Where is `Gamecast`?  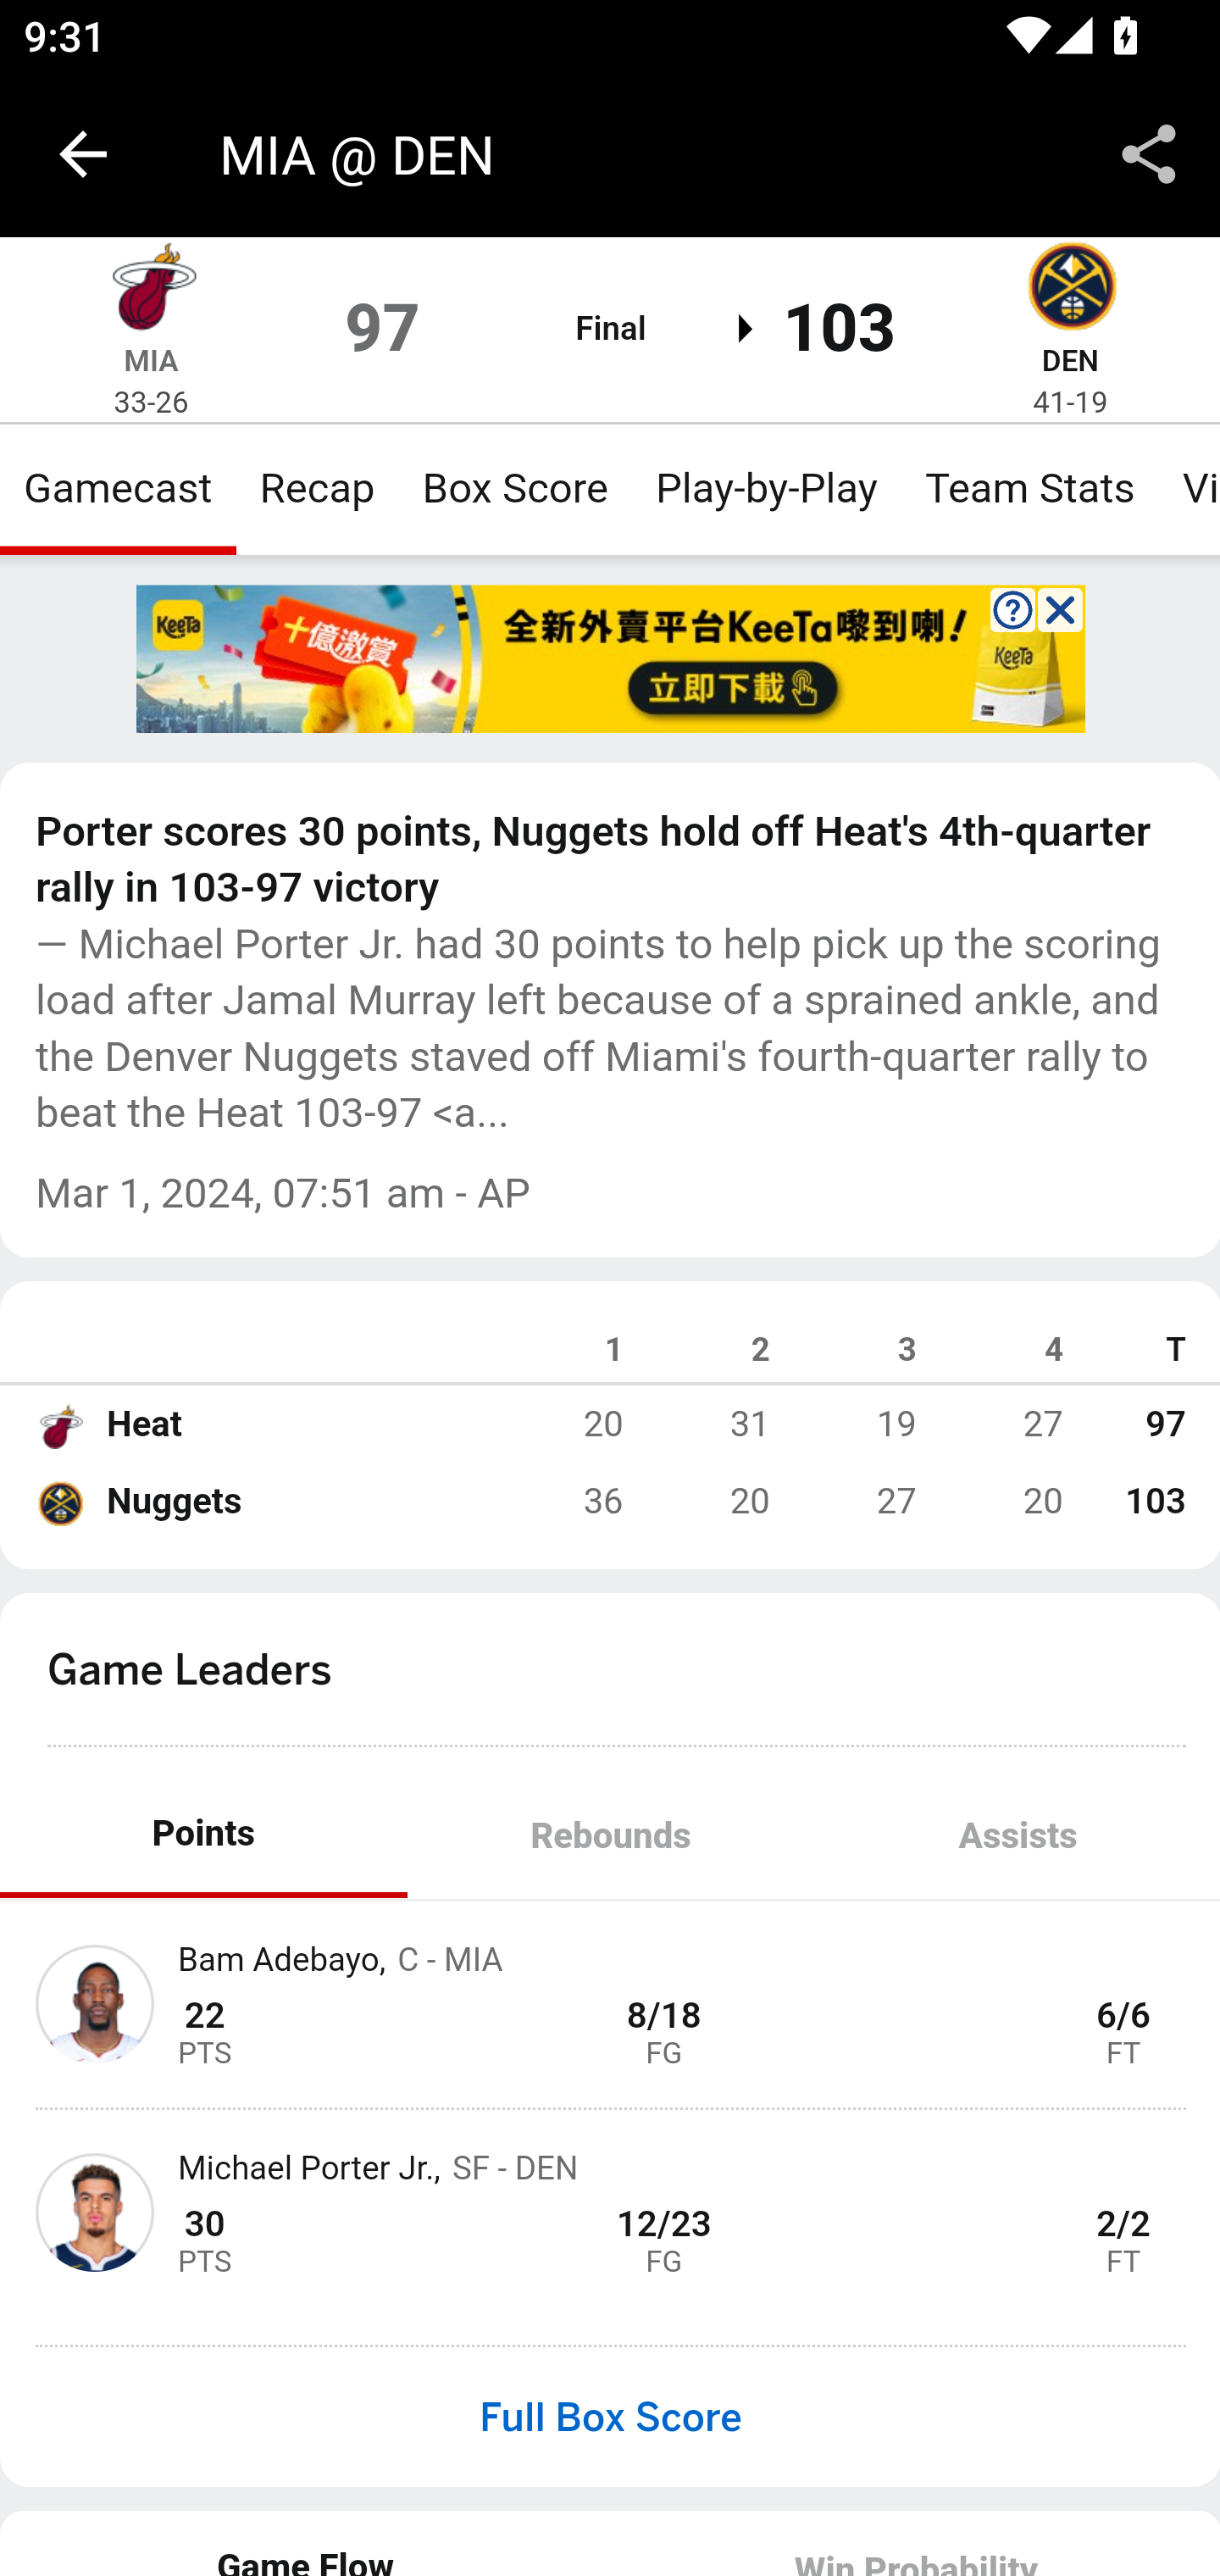
Gamecast is located at coordinates (119, 488).